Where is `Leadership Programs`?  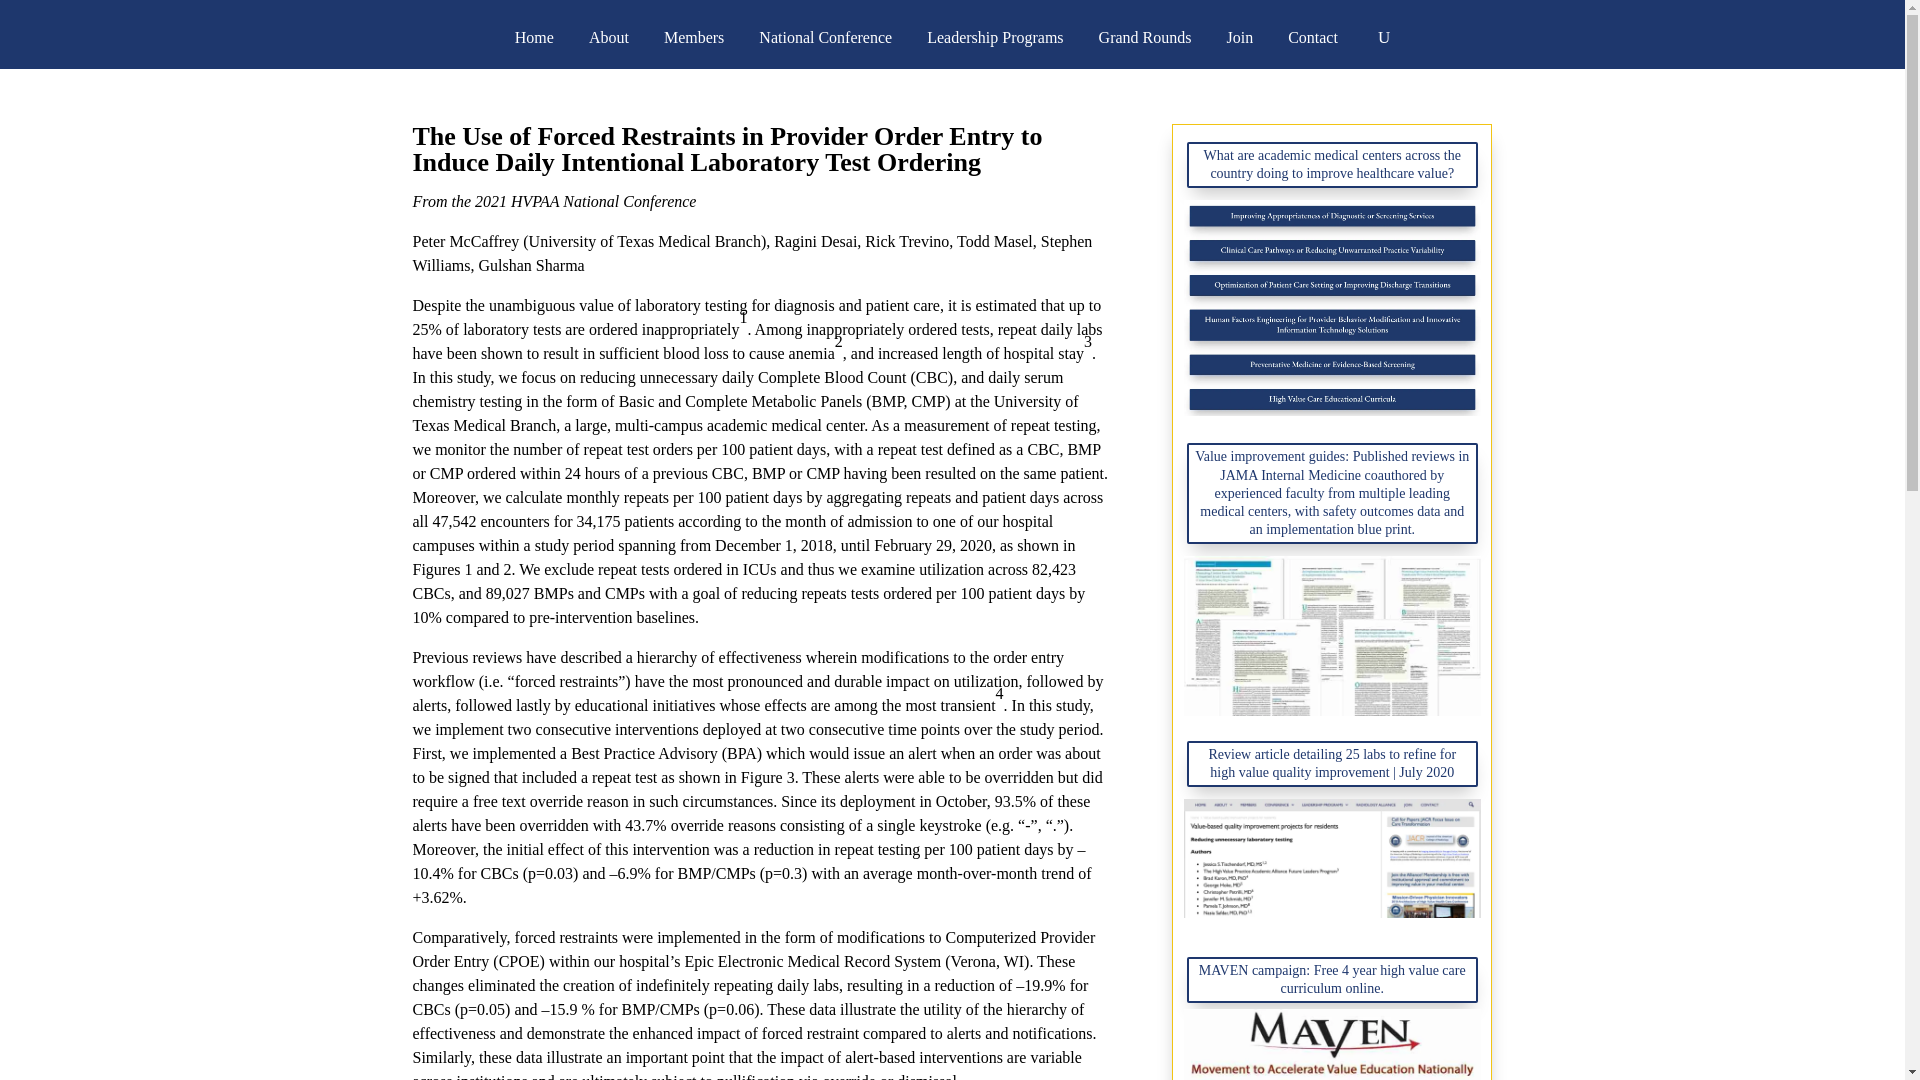
Leadership Programs is located at coordinates (995, 38).